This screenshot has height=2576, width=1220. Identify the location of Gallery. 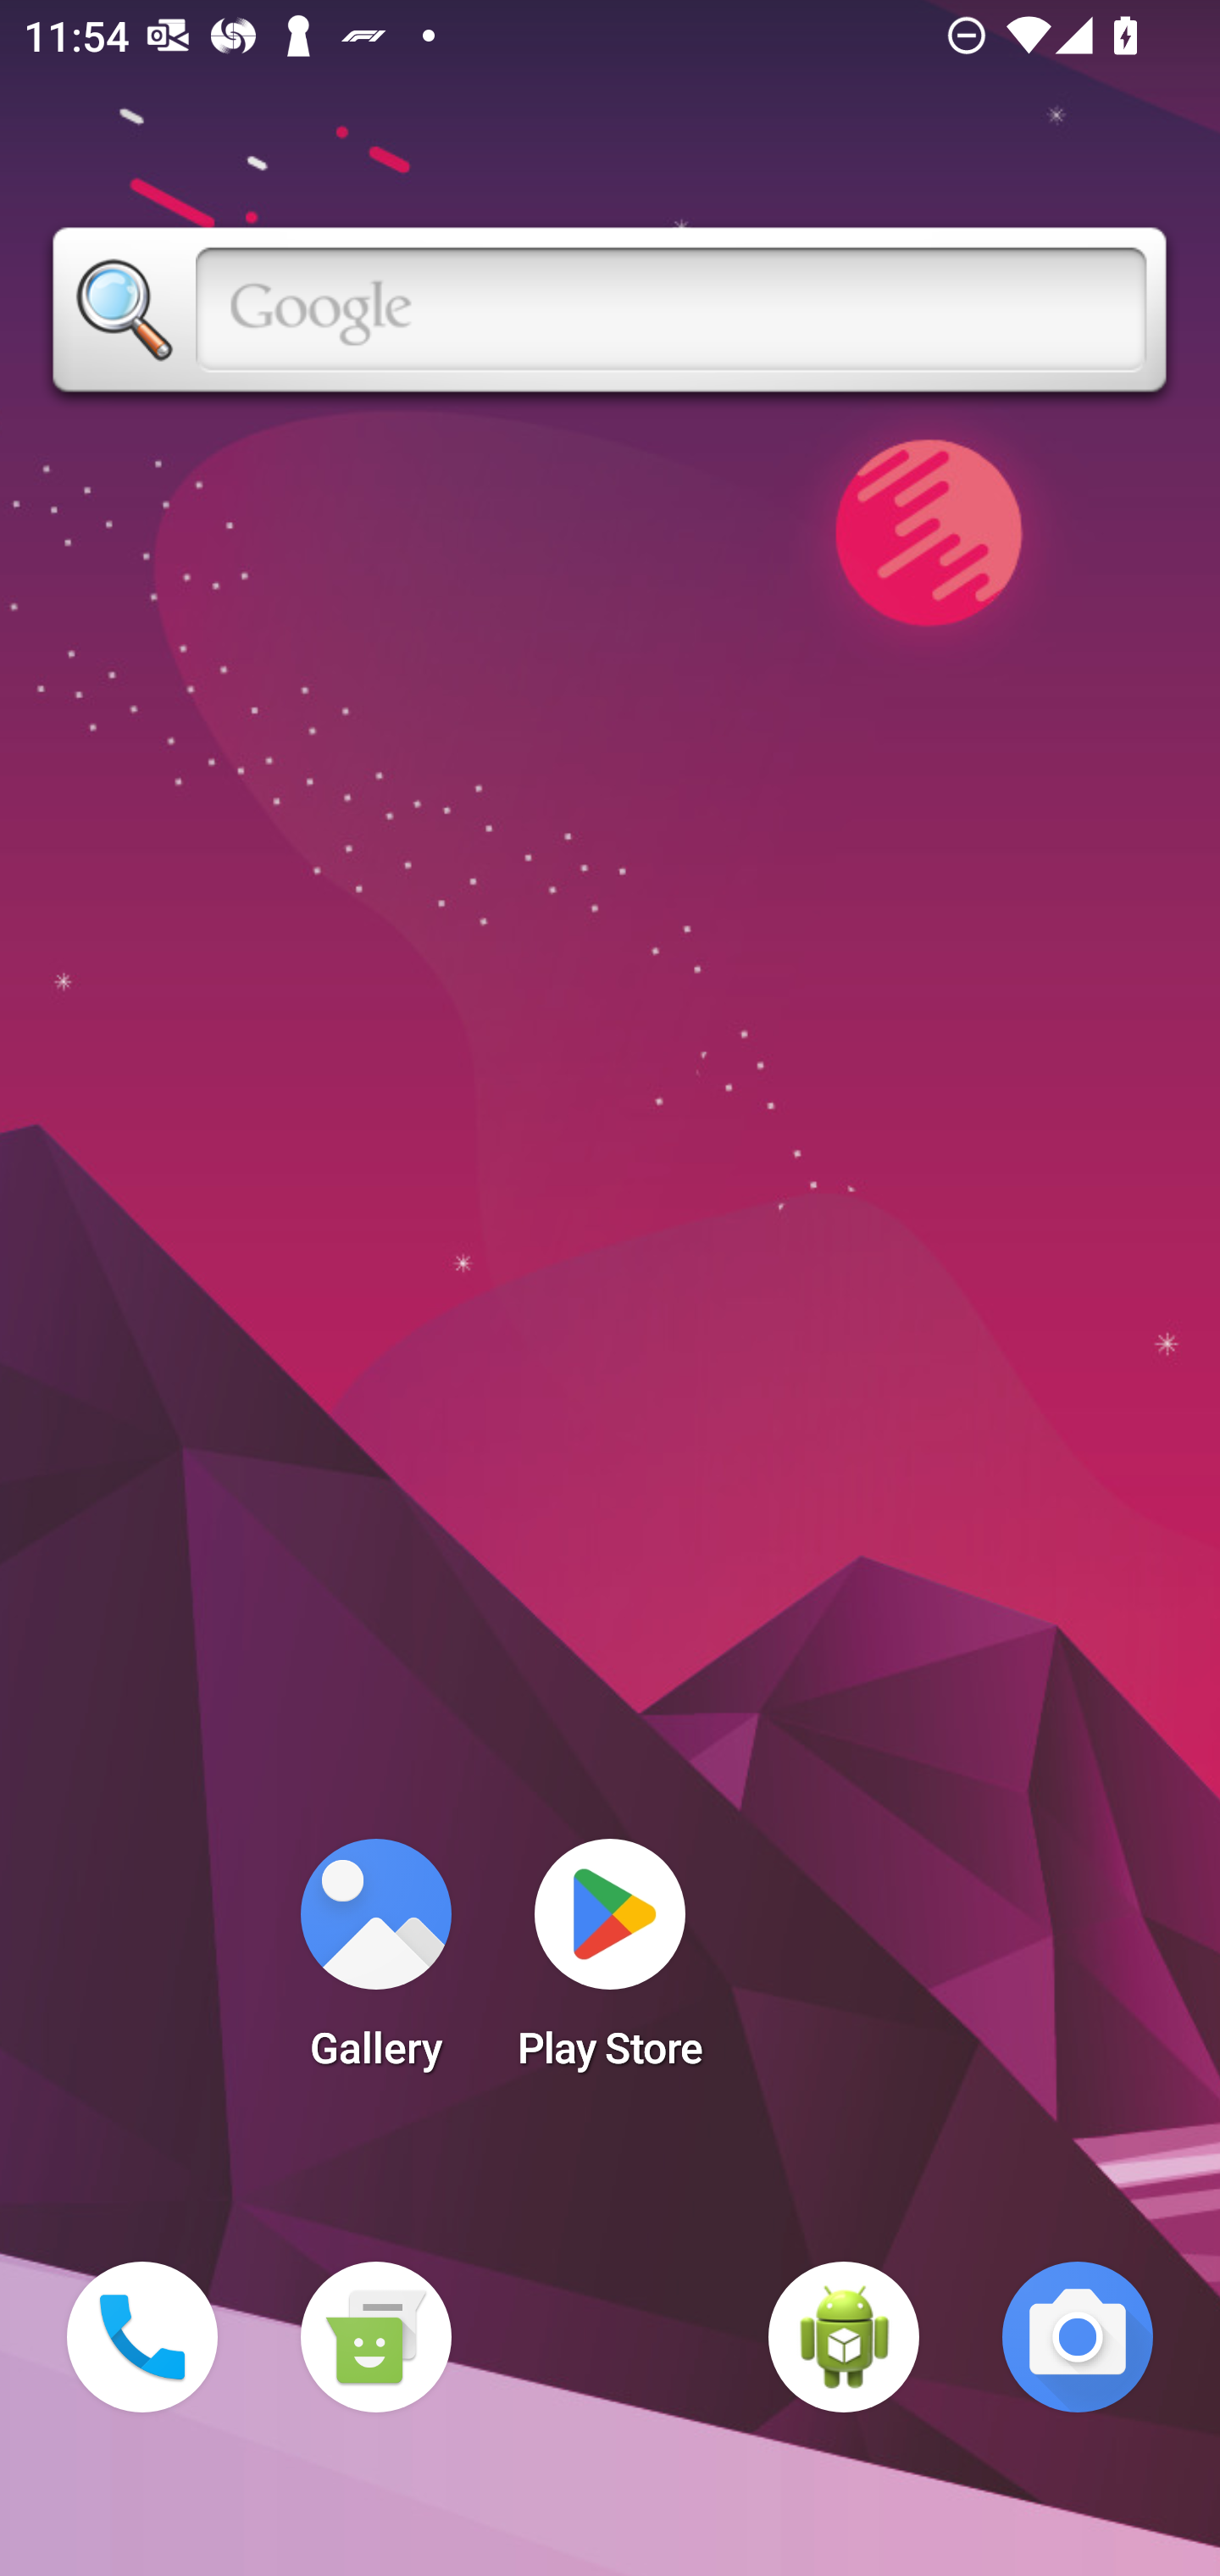
(375, 1964).